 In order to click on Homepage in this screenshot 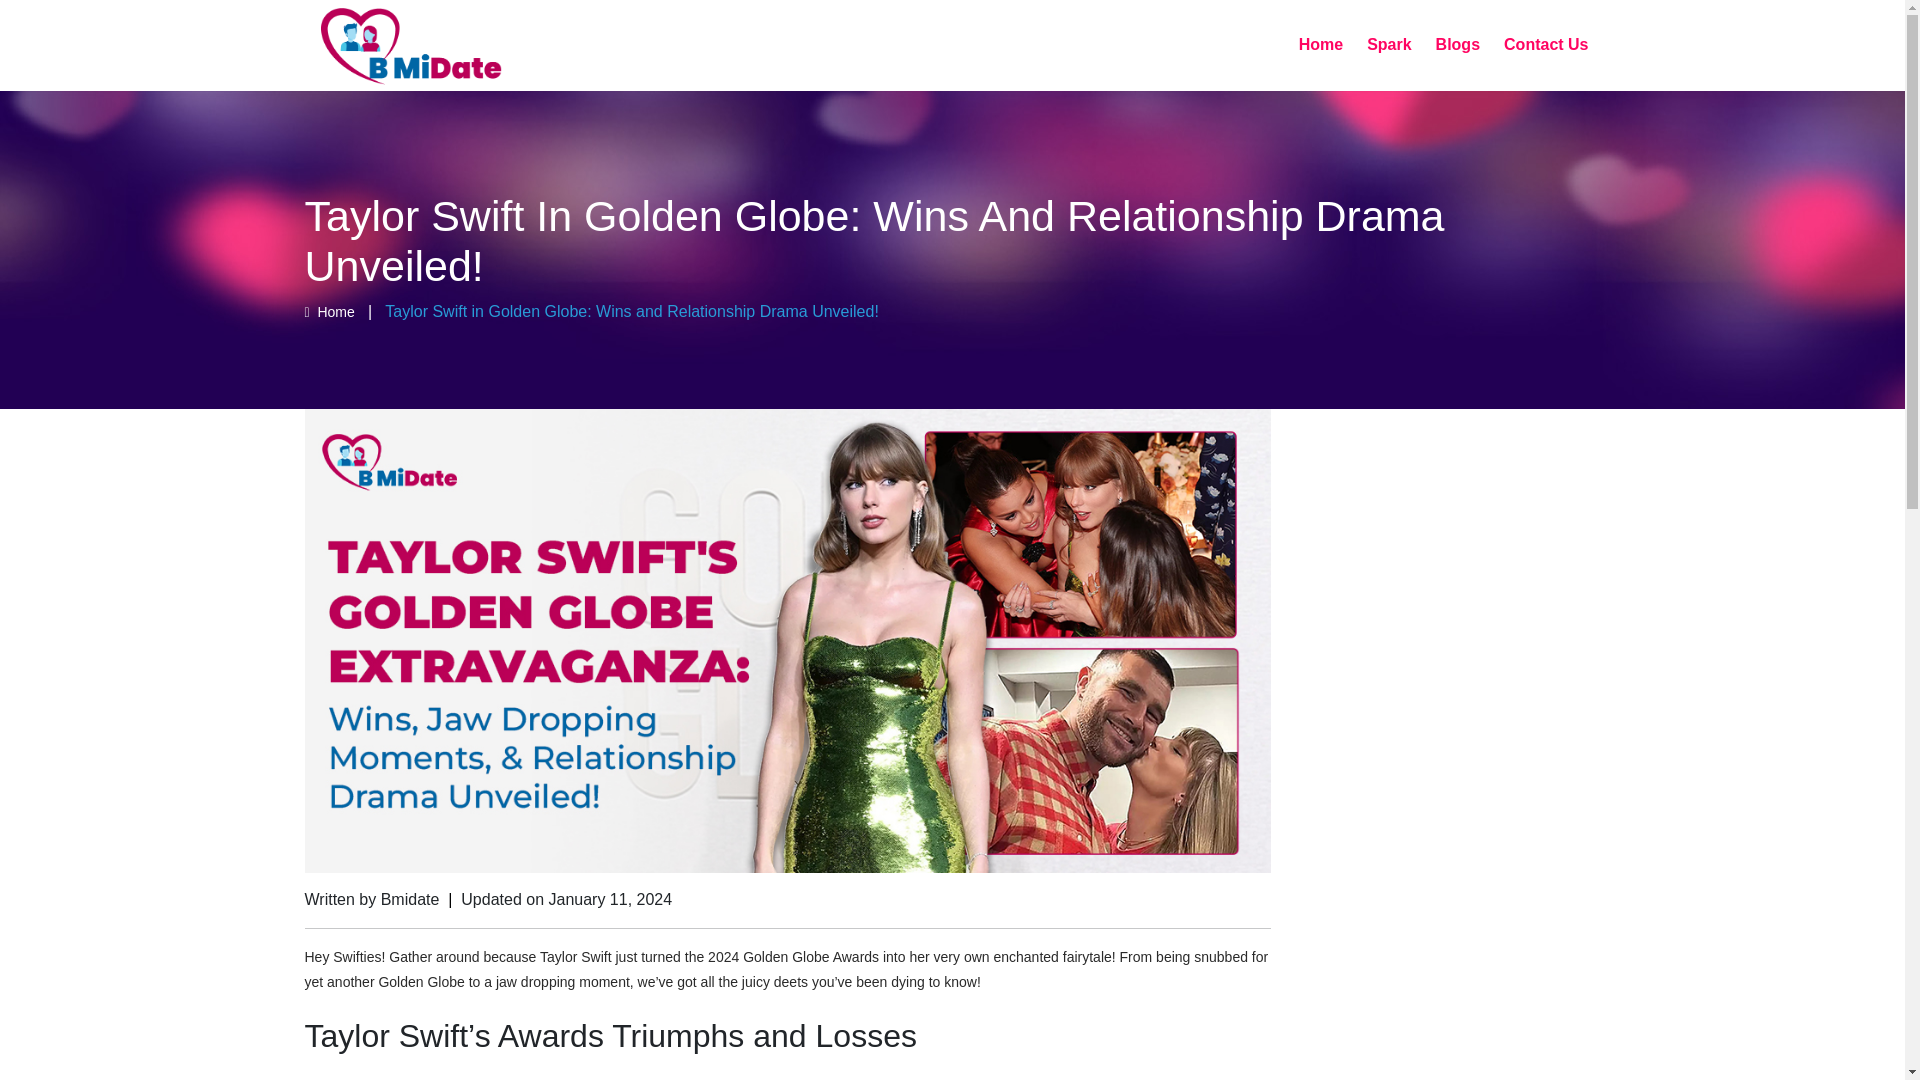, I will do `click(328, 311)`.